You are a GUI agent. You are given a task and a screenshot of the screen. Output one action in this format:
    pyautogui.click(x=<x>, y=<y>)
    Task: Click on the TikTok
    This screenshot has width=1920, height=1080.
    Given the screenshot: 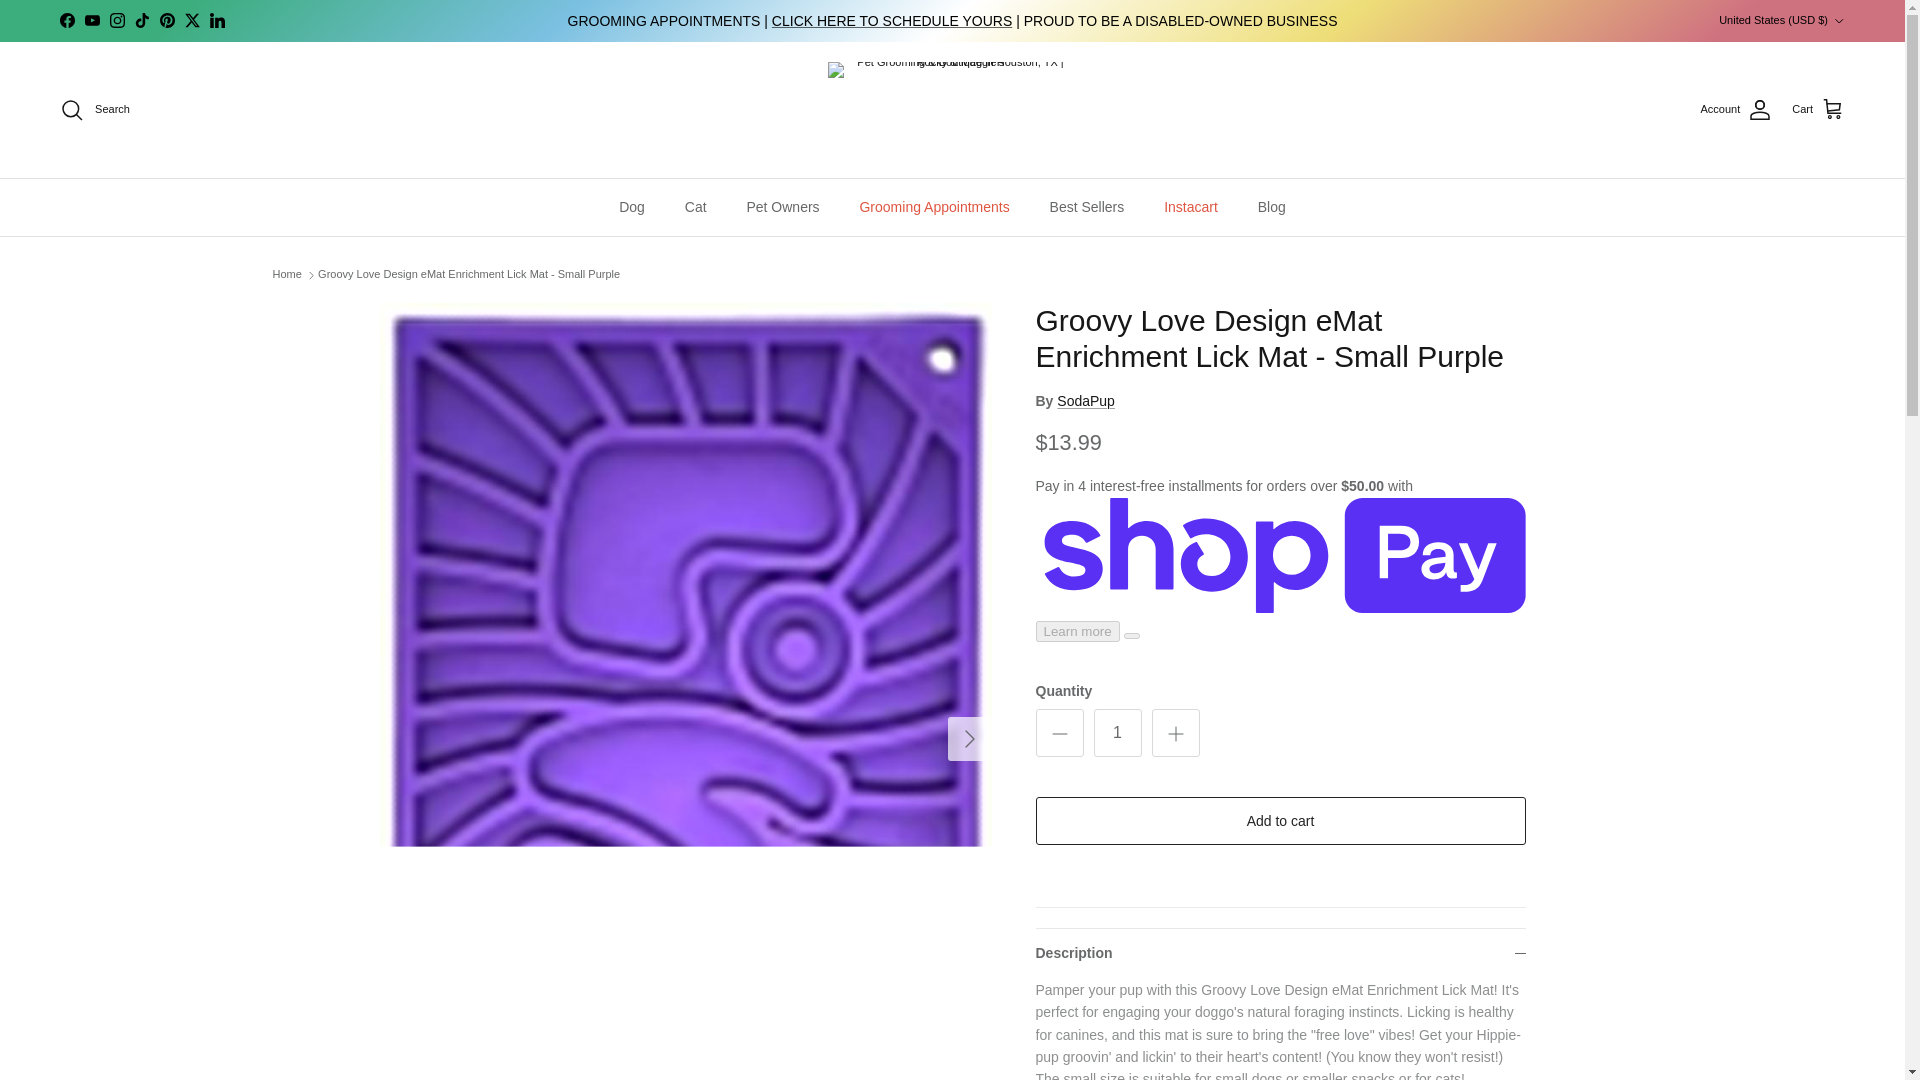 What is the action you would take?
    pyautogui.click(x=142, y=20)
    